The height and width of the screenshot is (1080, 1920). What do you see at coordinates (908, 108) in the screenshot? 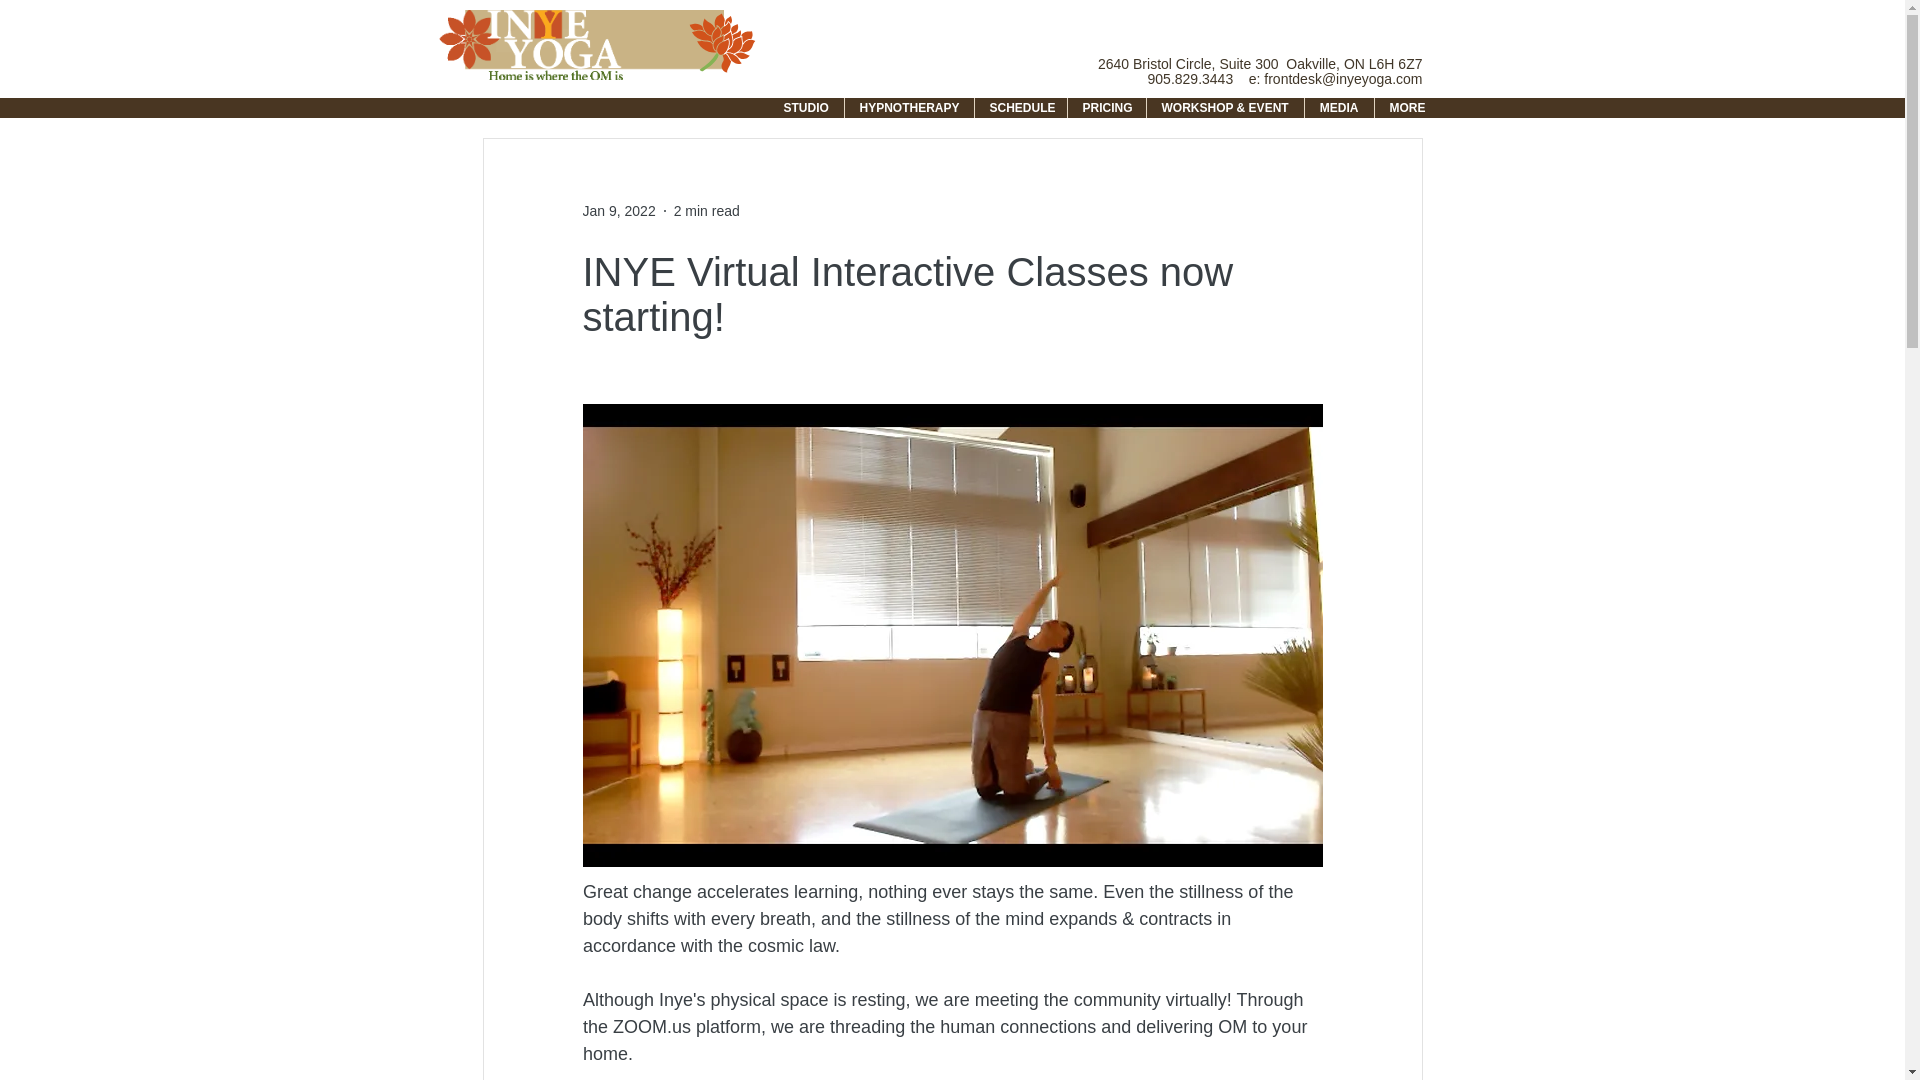
I see `HYPNOTHERAPY` at bounding box center [908, 108].